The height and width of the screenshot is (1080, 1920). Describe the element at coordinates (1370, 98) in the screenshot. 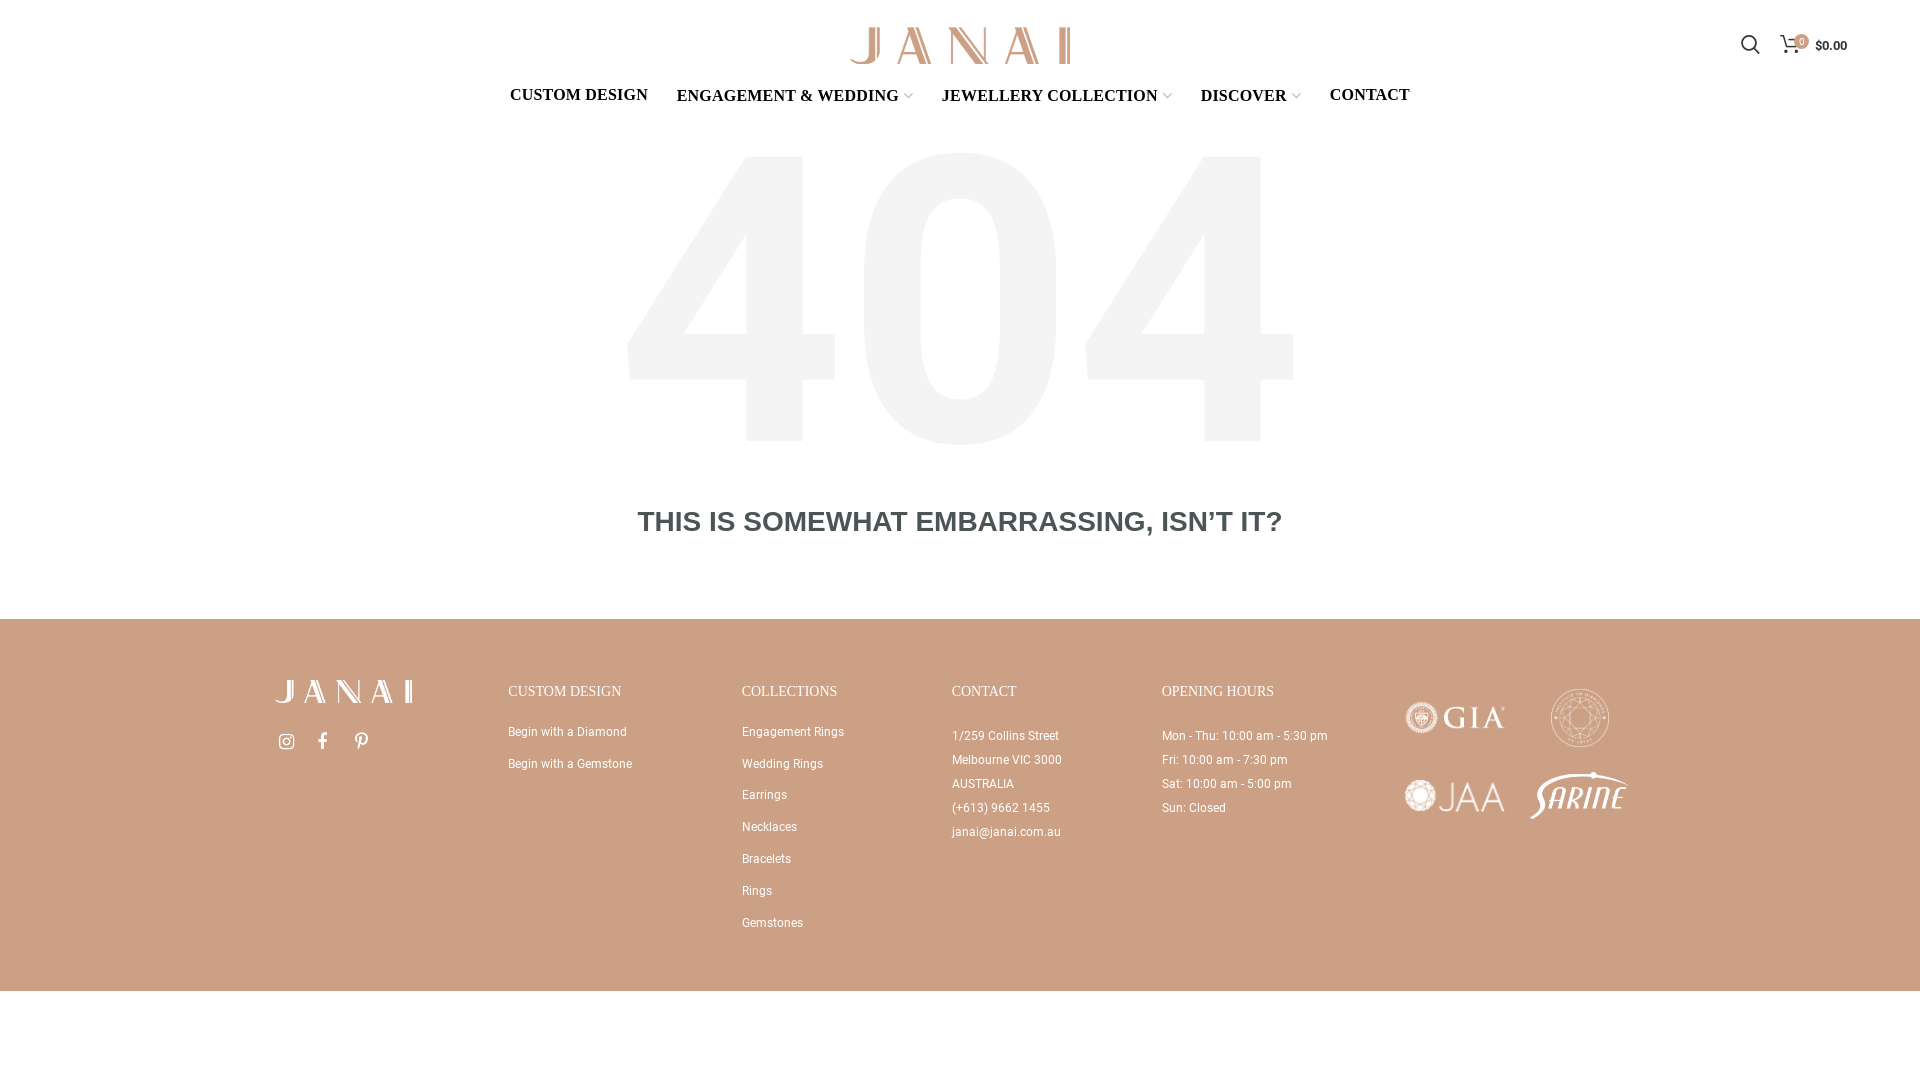

I see `CONTACT` at that location.